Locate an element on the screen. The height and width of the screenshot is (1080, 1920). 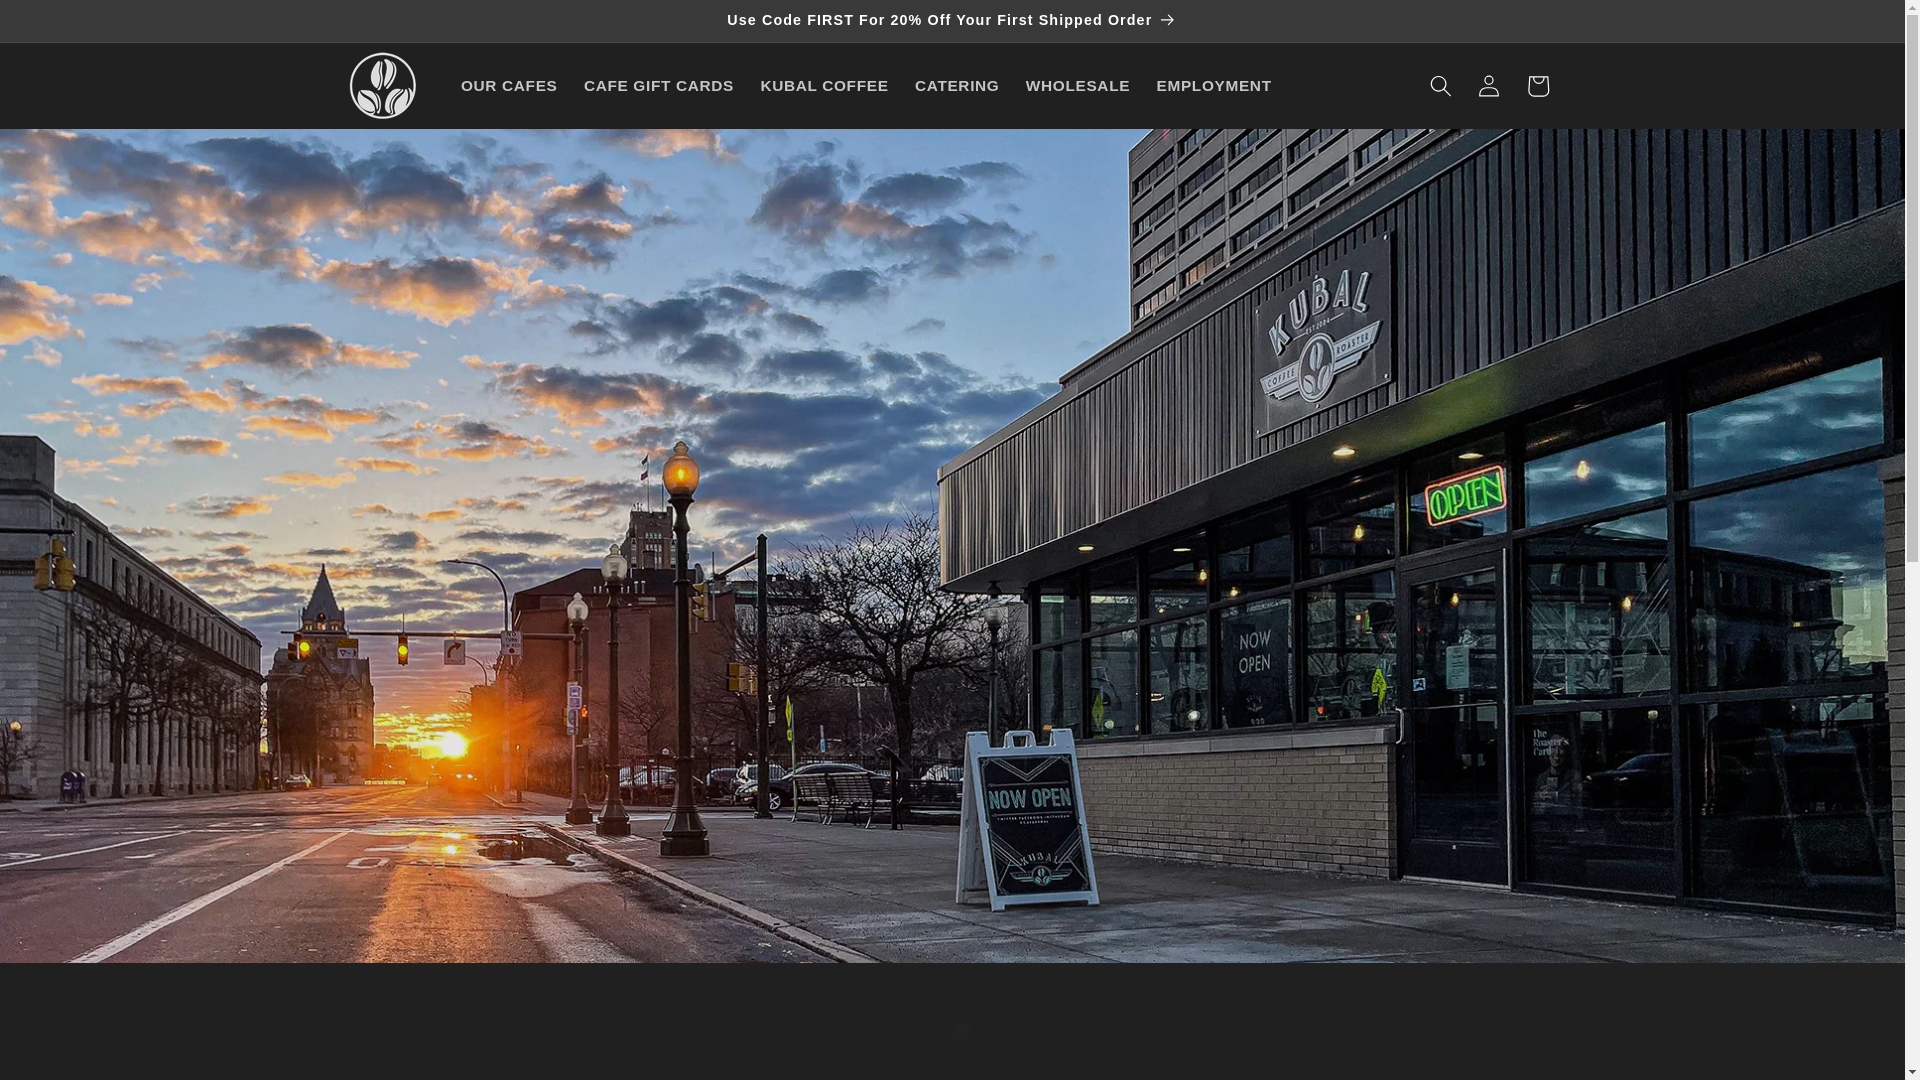
Log in is located at coordinates (1488, 86).